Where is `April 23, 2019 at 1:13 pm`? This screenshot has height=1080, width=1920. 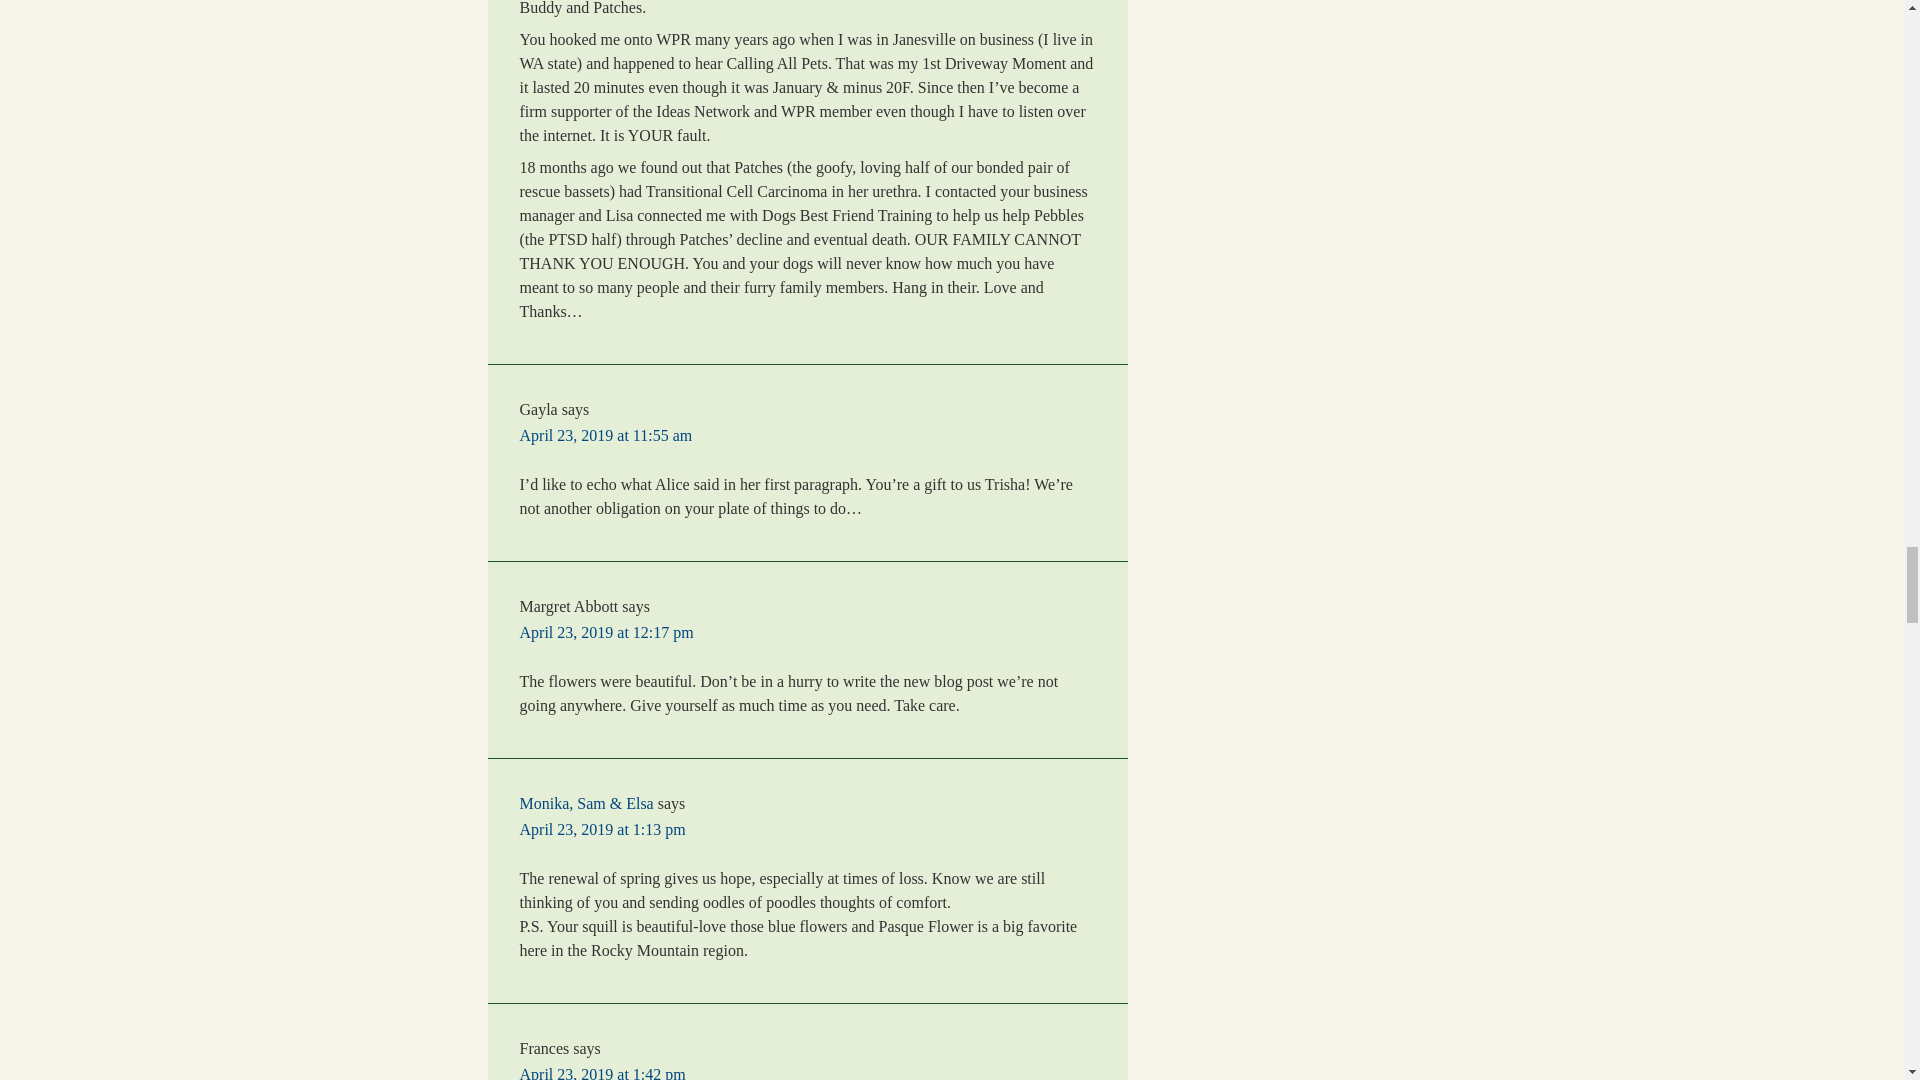 April 23, 2019 at 1:13 pm is located at coordinates (602, 829).